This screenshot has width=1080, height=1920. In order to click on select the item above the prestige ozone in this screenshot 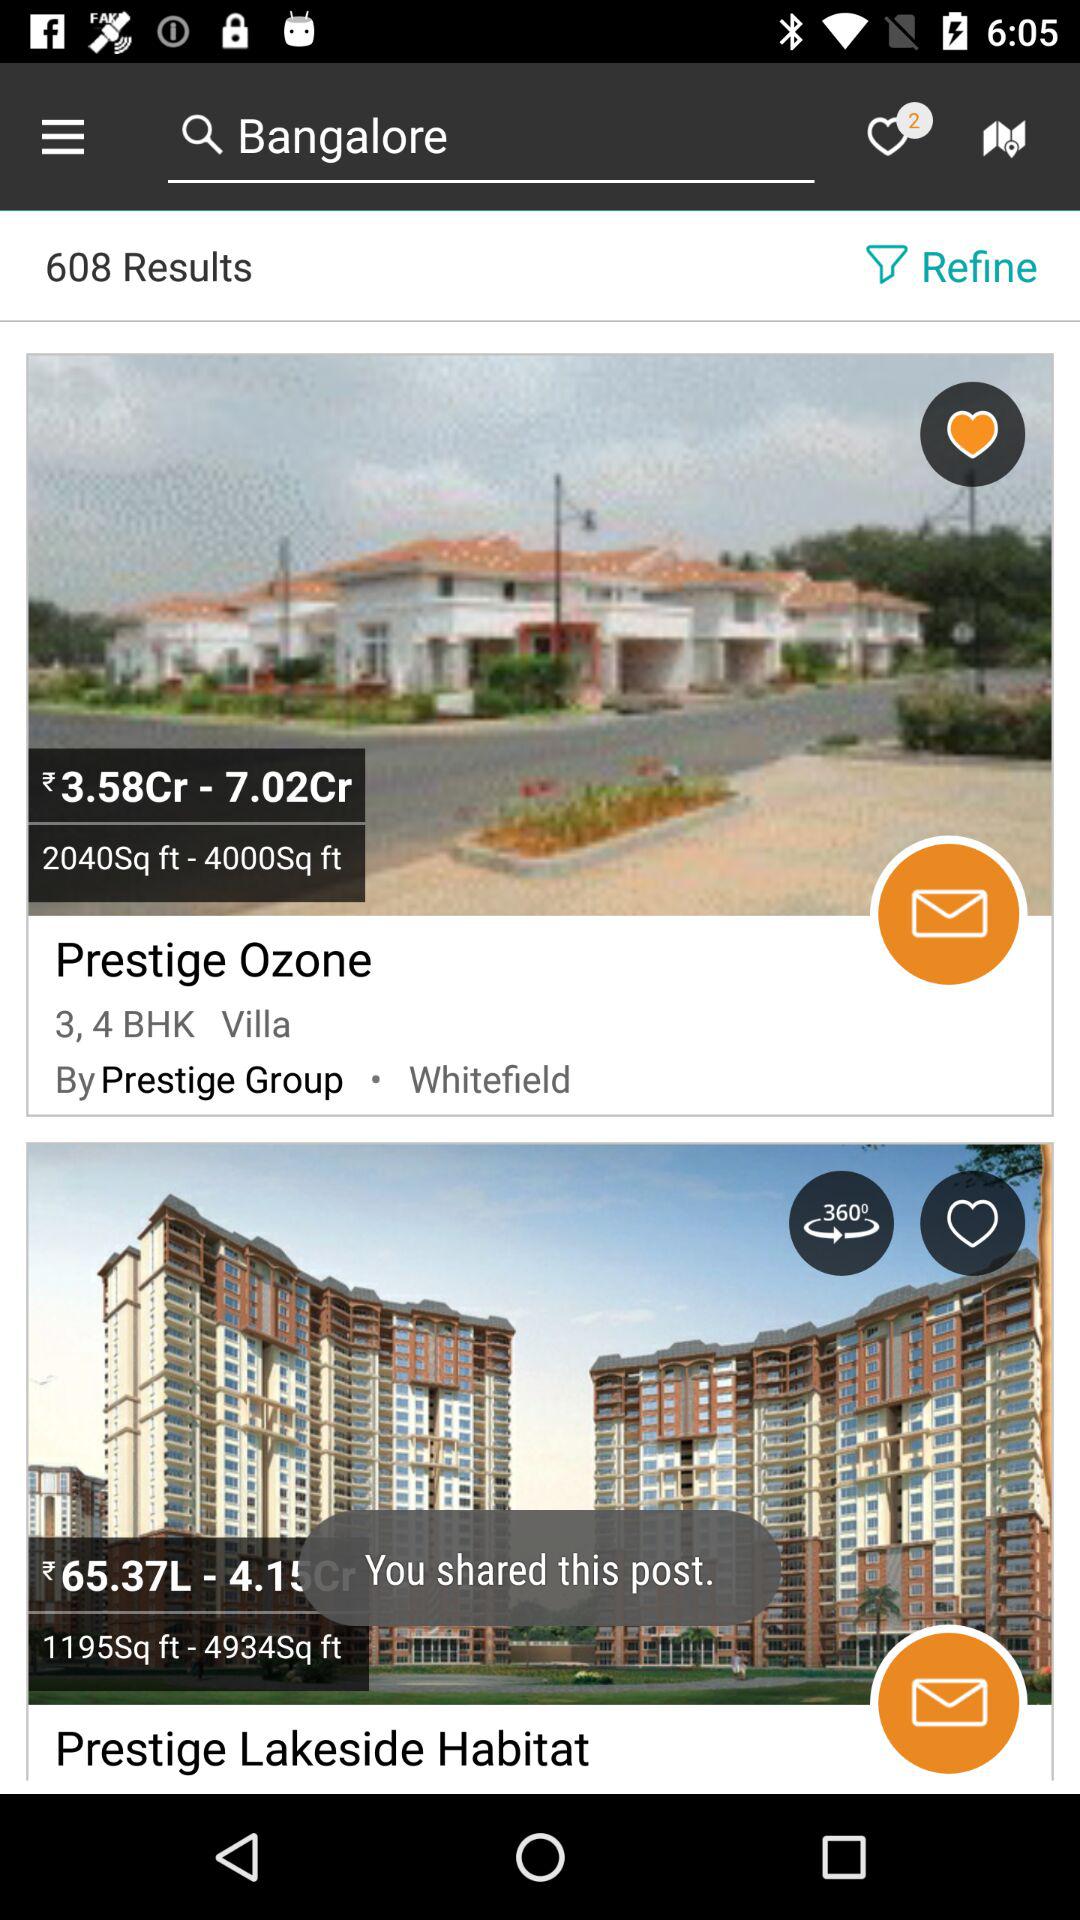, I will do `click(196, 856)`.